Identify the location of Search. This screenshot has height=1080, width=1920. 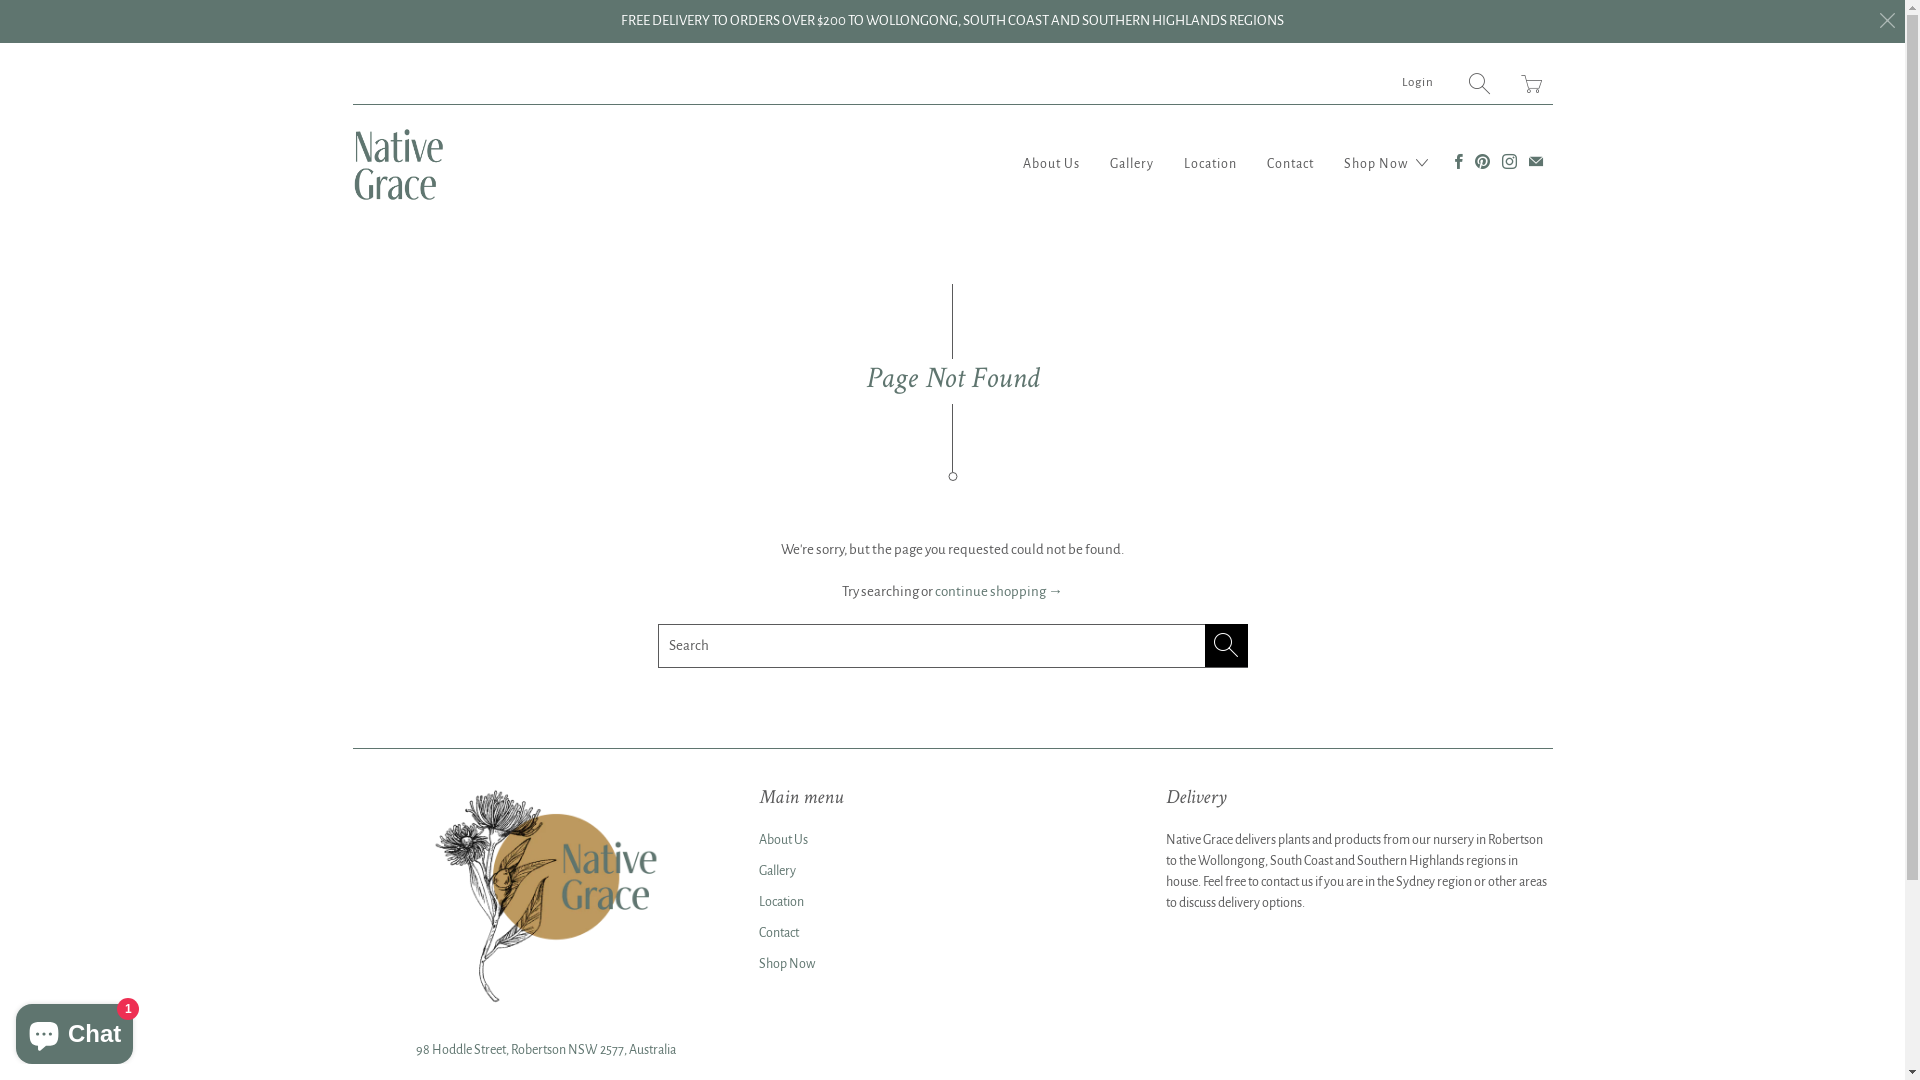
(1479, 82).